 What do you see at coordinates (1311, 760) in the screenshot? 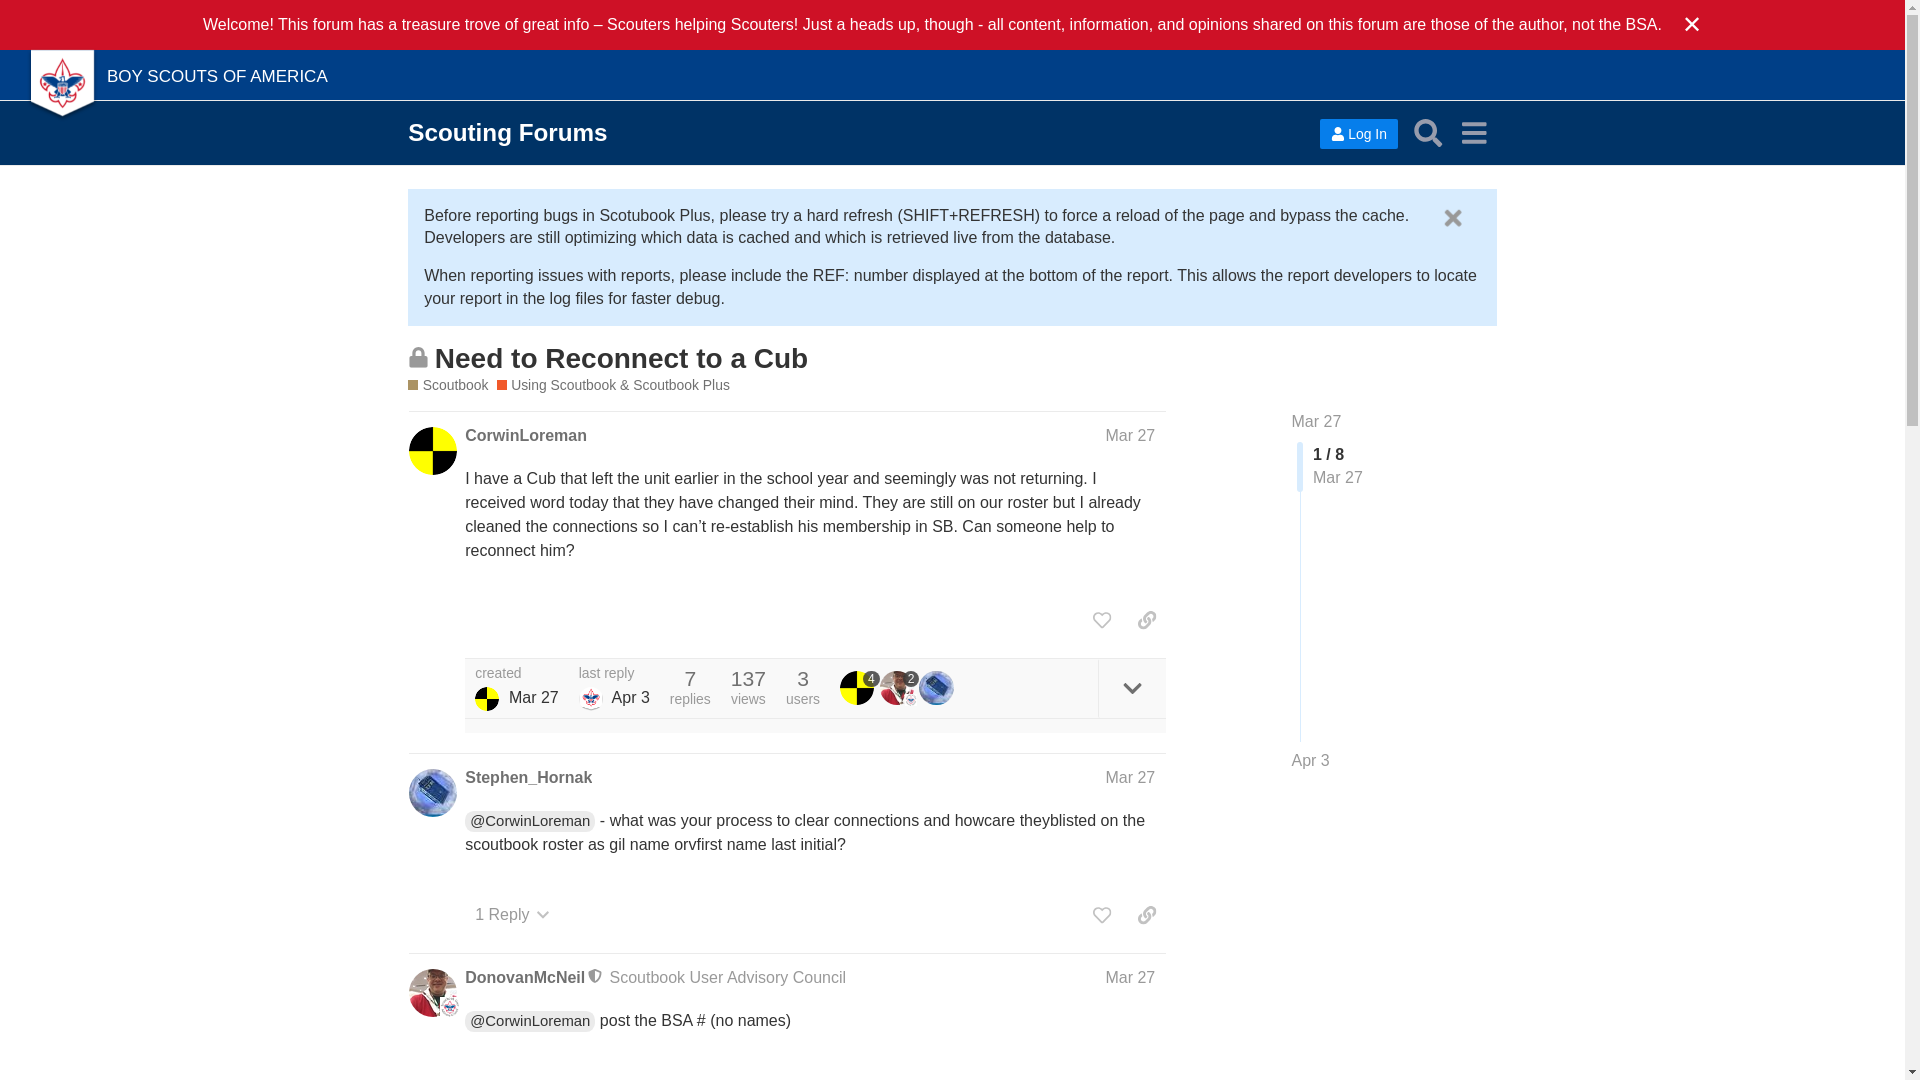
I see `Jump to the last post` at bounding box center [1311, 760].